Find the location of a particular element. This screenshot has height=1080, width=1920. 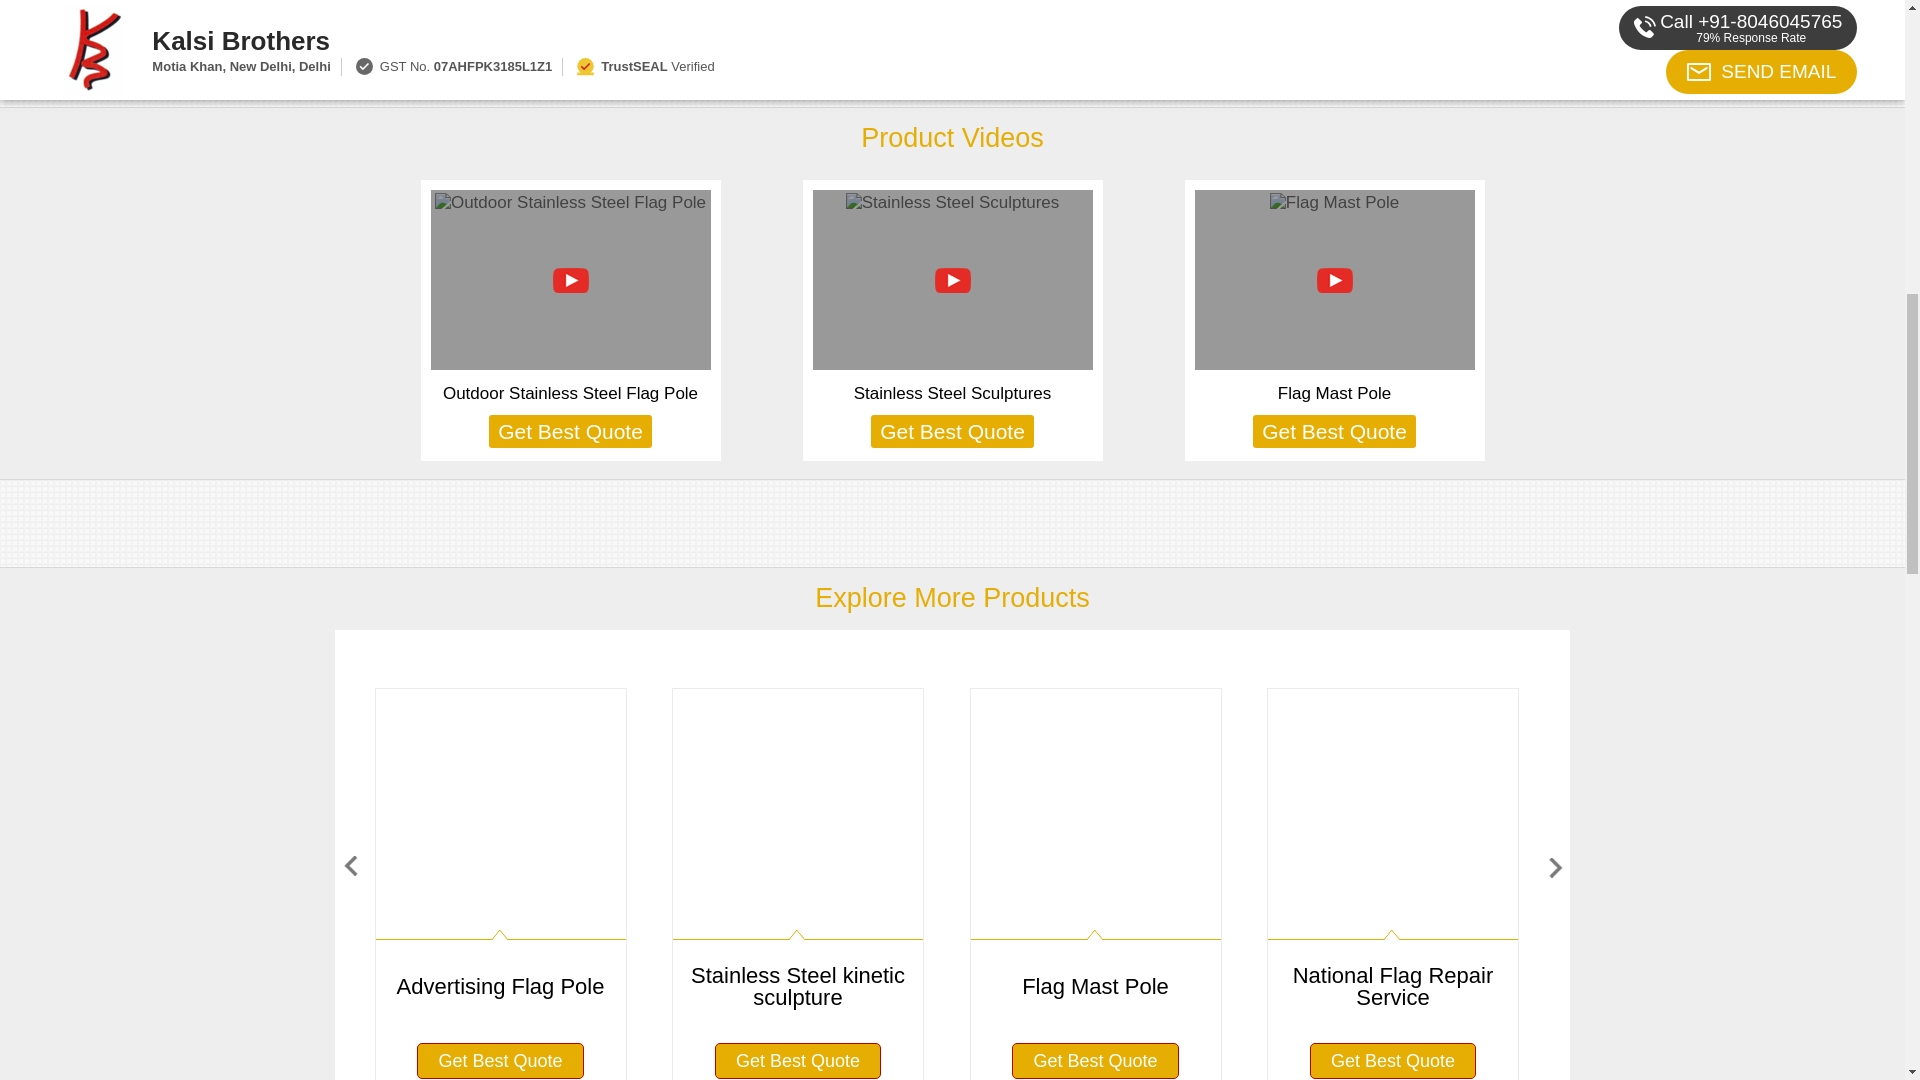

Flag Mast Pole is located at coordinates (1334, 393).